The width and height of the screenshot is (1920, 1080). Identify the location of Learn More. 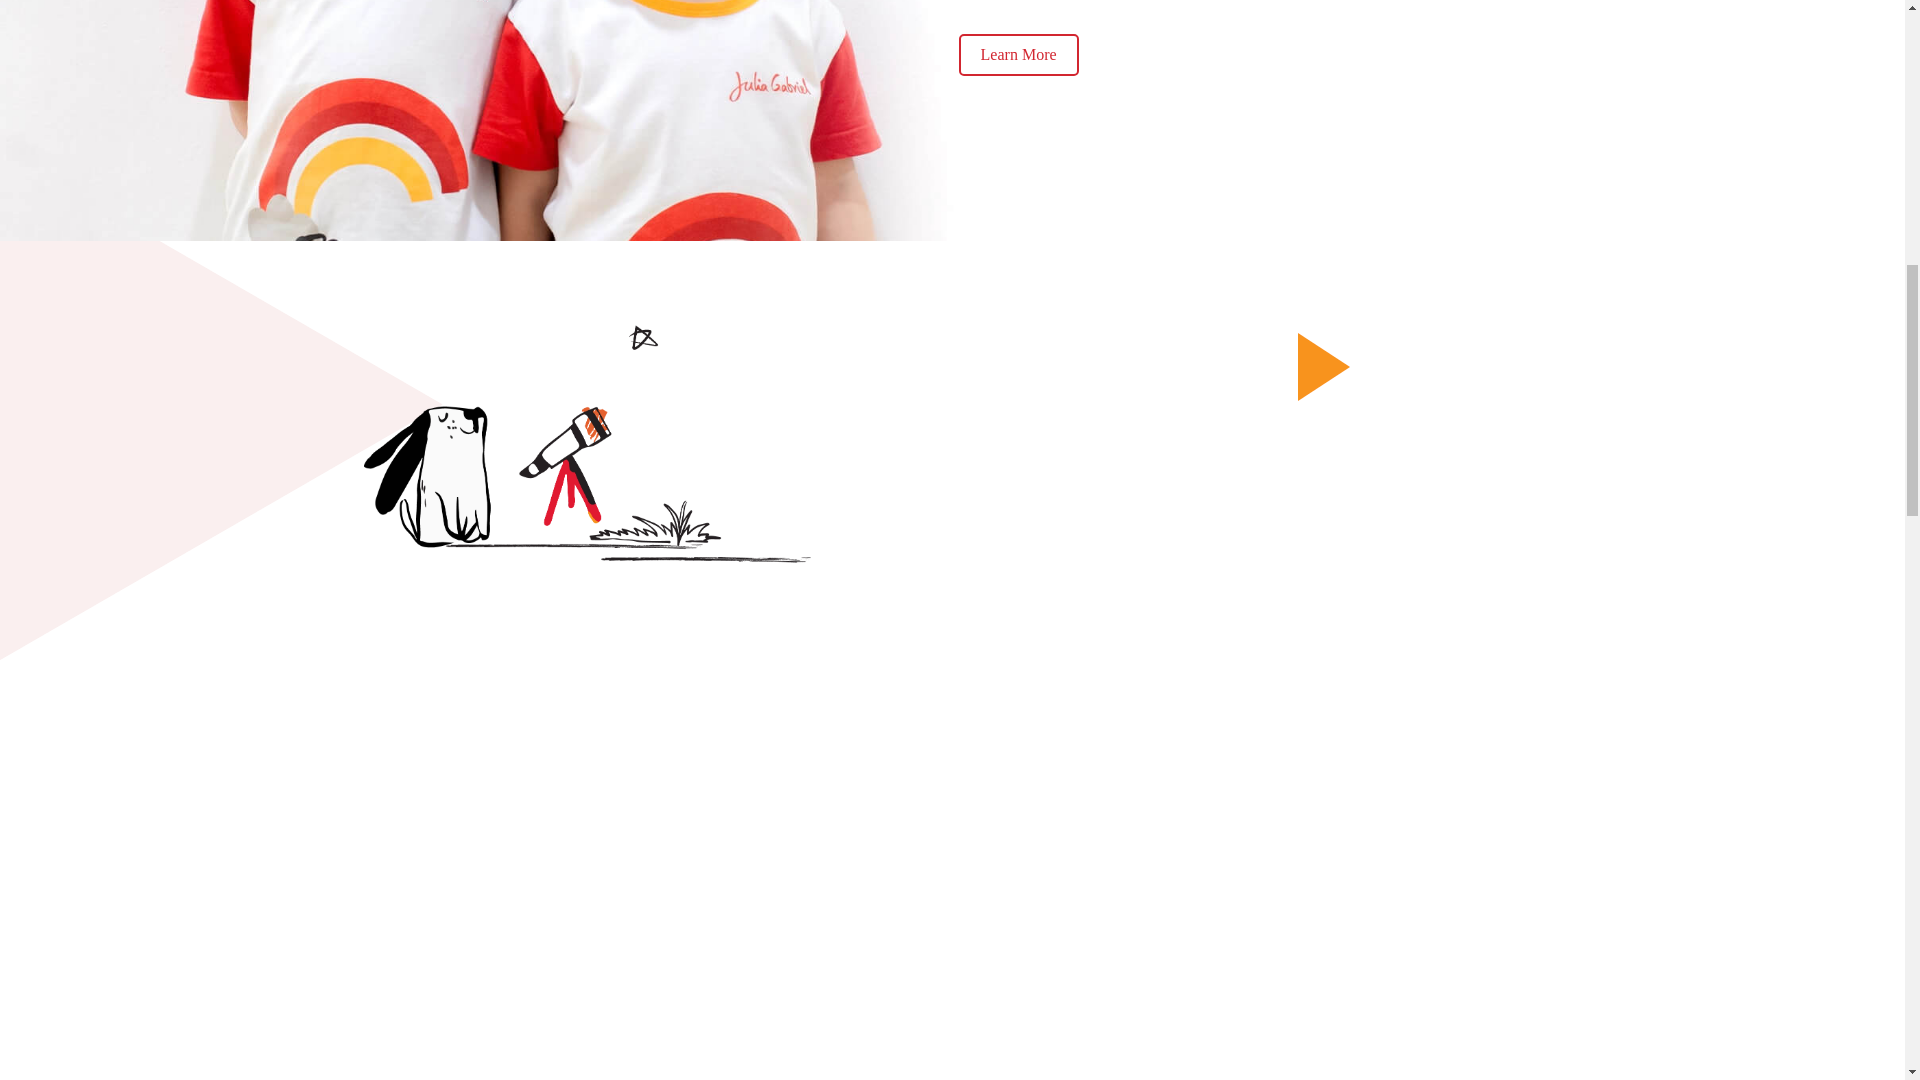
(1018, 54).